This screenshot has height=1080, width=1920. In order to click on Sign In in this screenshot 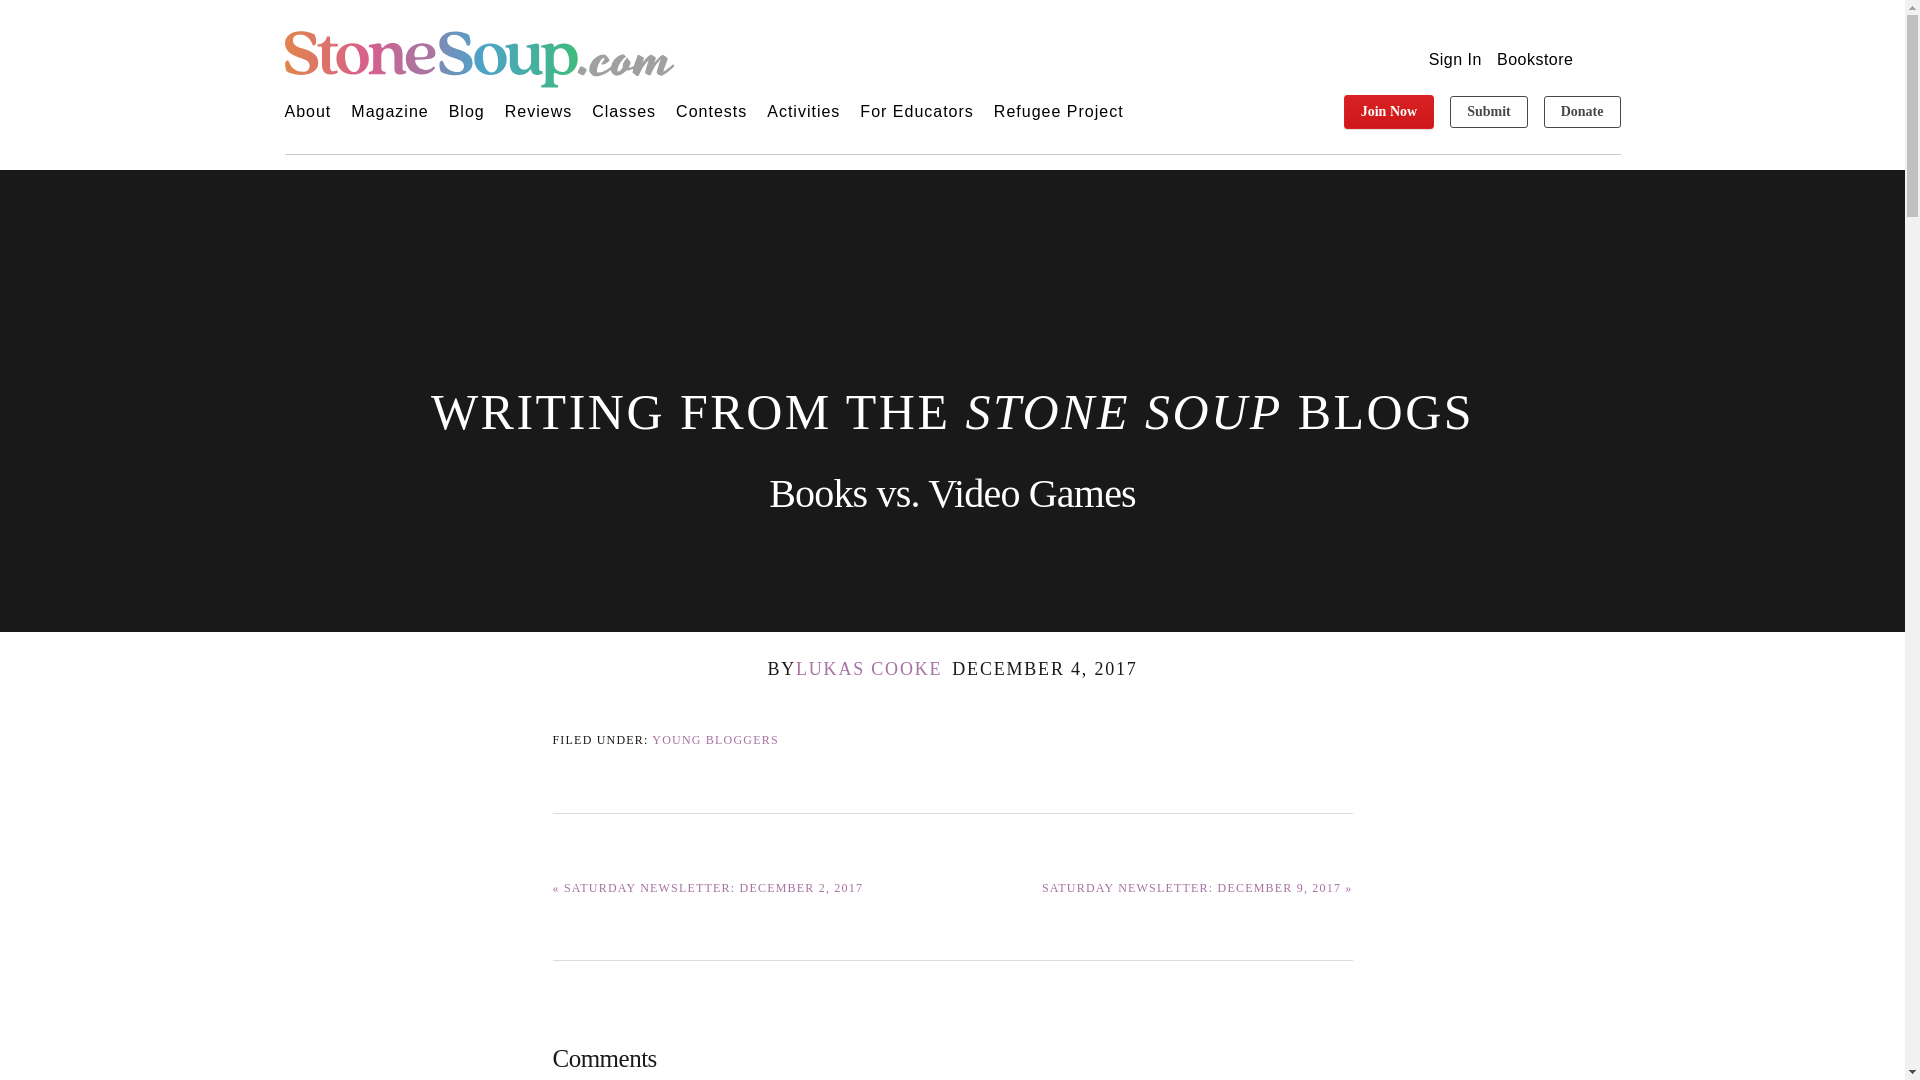, I will do `click(1455, 59)`.